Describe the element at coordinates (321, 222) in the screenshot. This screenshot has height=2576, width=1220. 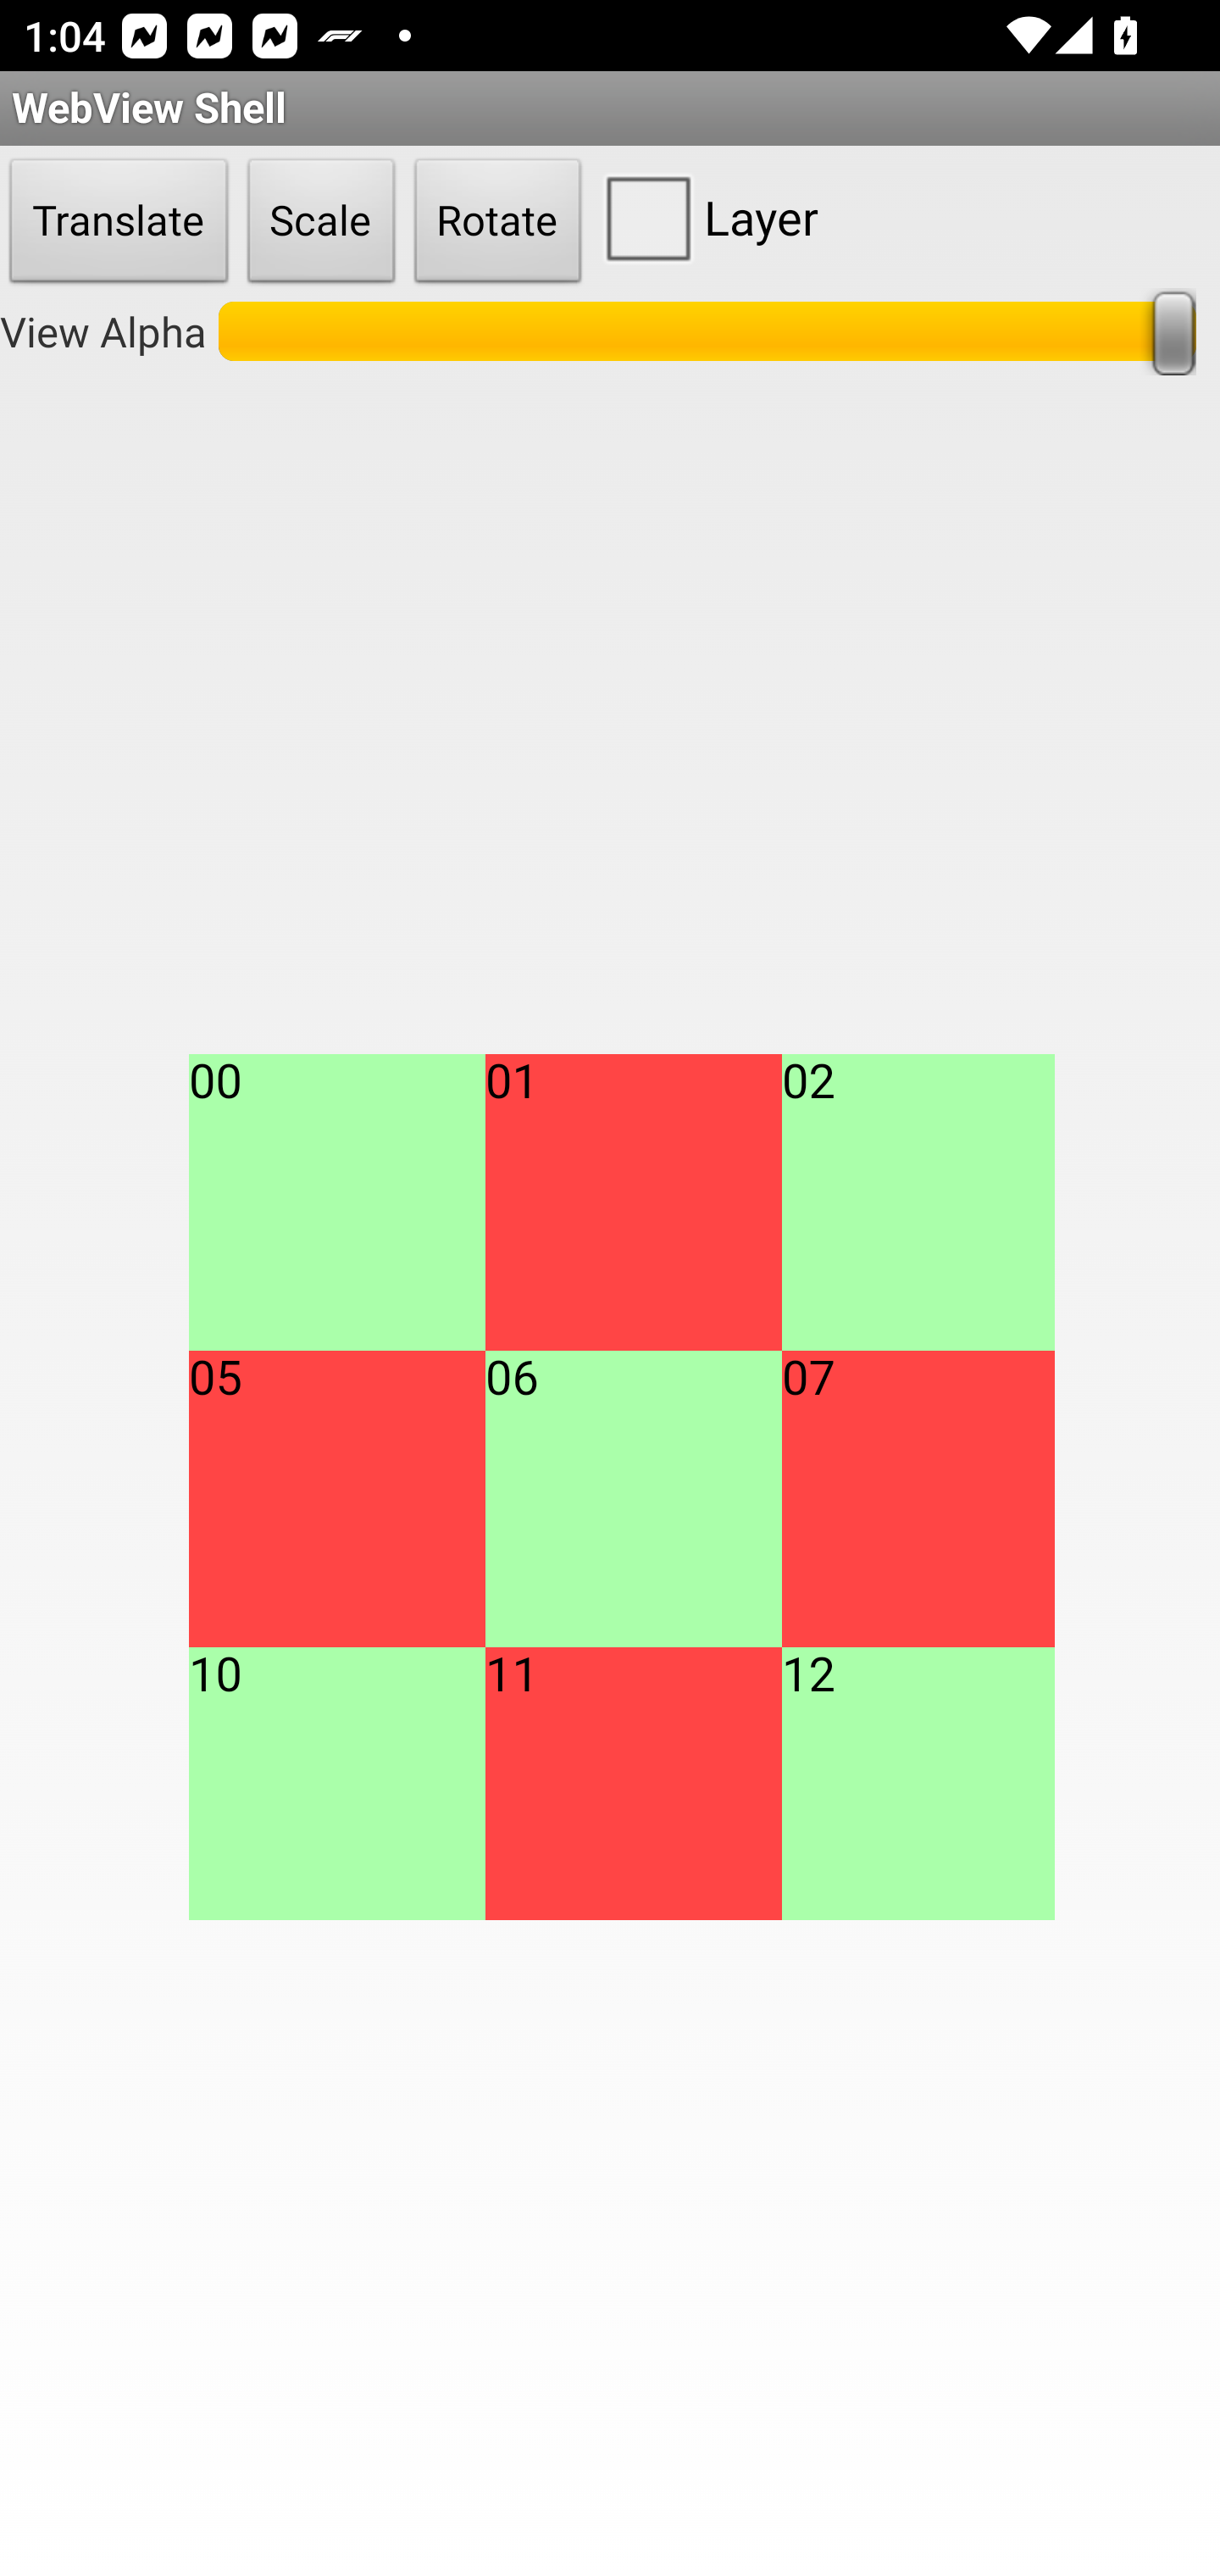
I see `Scale` at that location.